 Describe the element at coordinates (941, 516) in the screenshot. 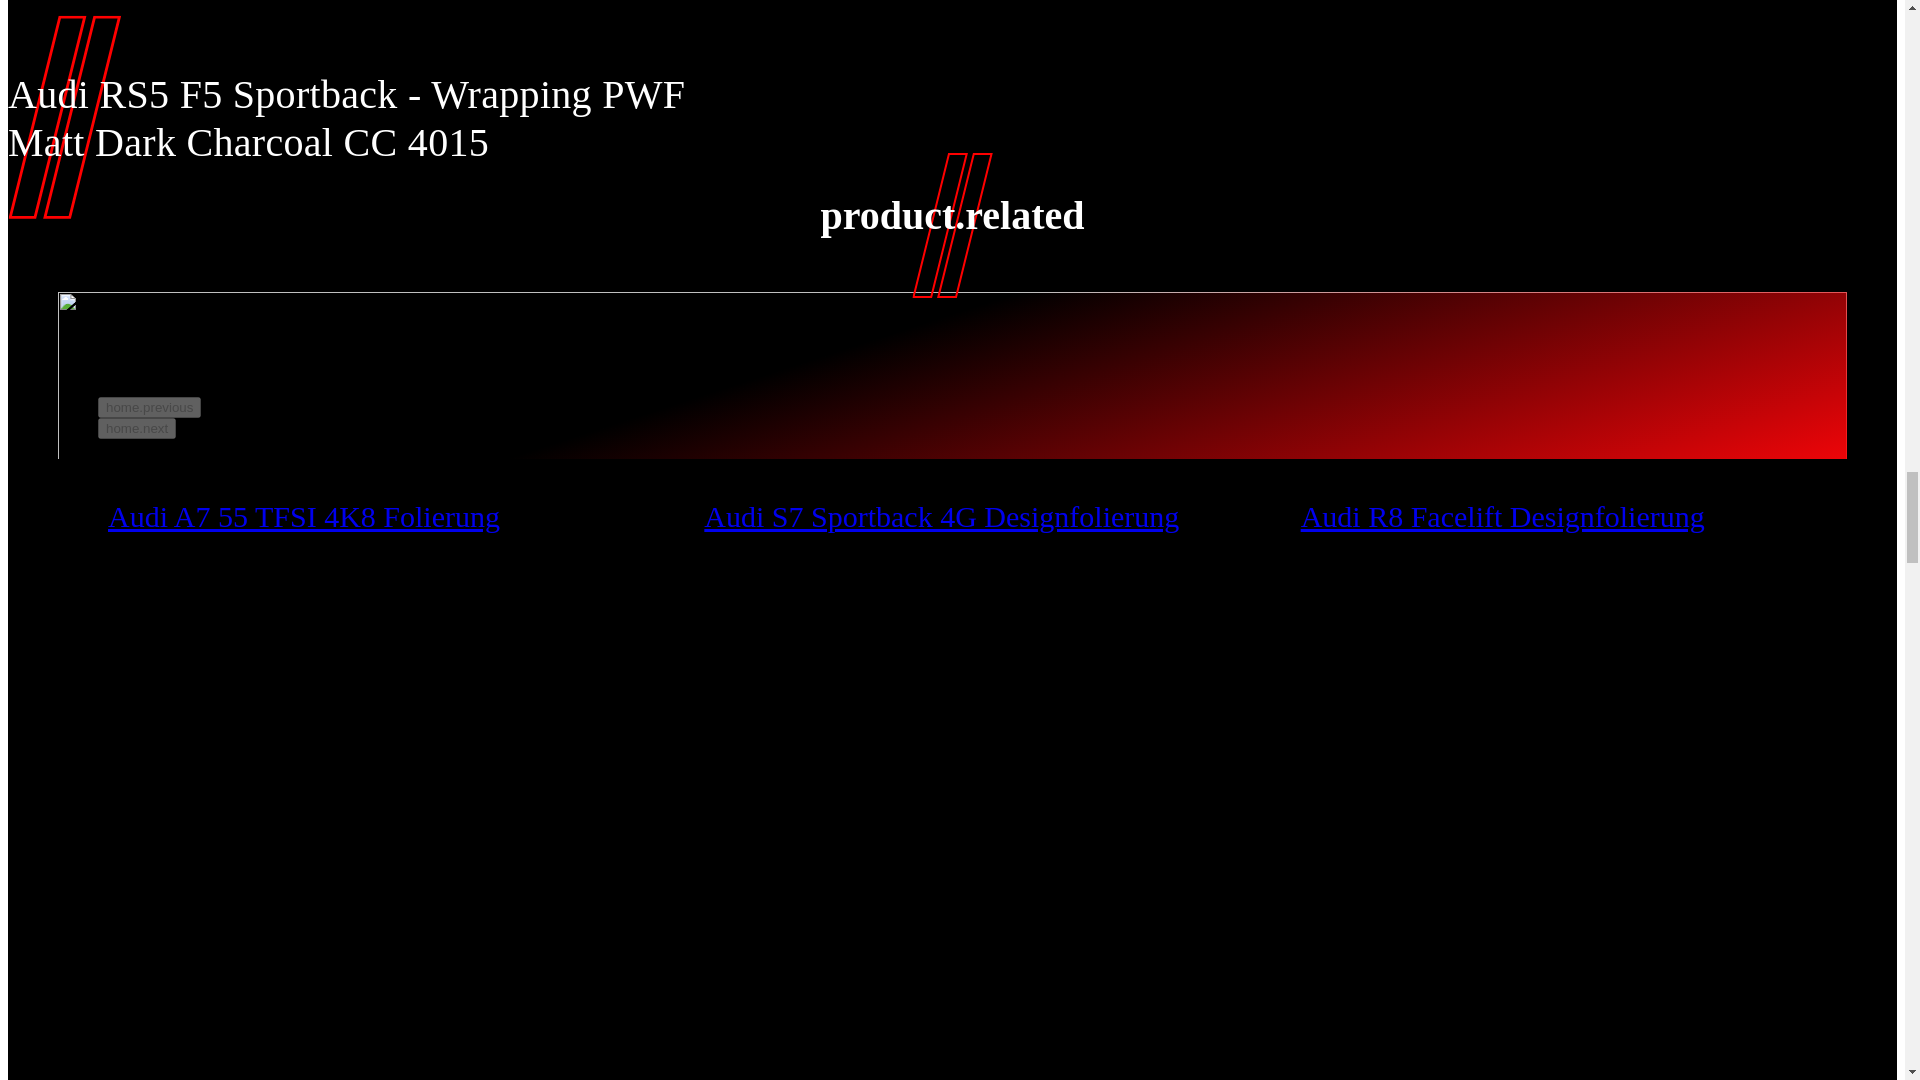

I see `Audi S7 Sportback 4G Designfolierung` at that location.